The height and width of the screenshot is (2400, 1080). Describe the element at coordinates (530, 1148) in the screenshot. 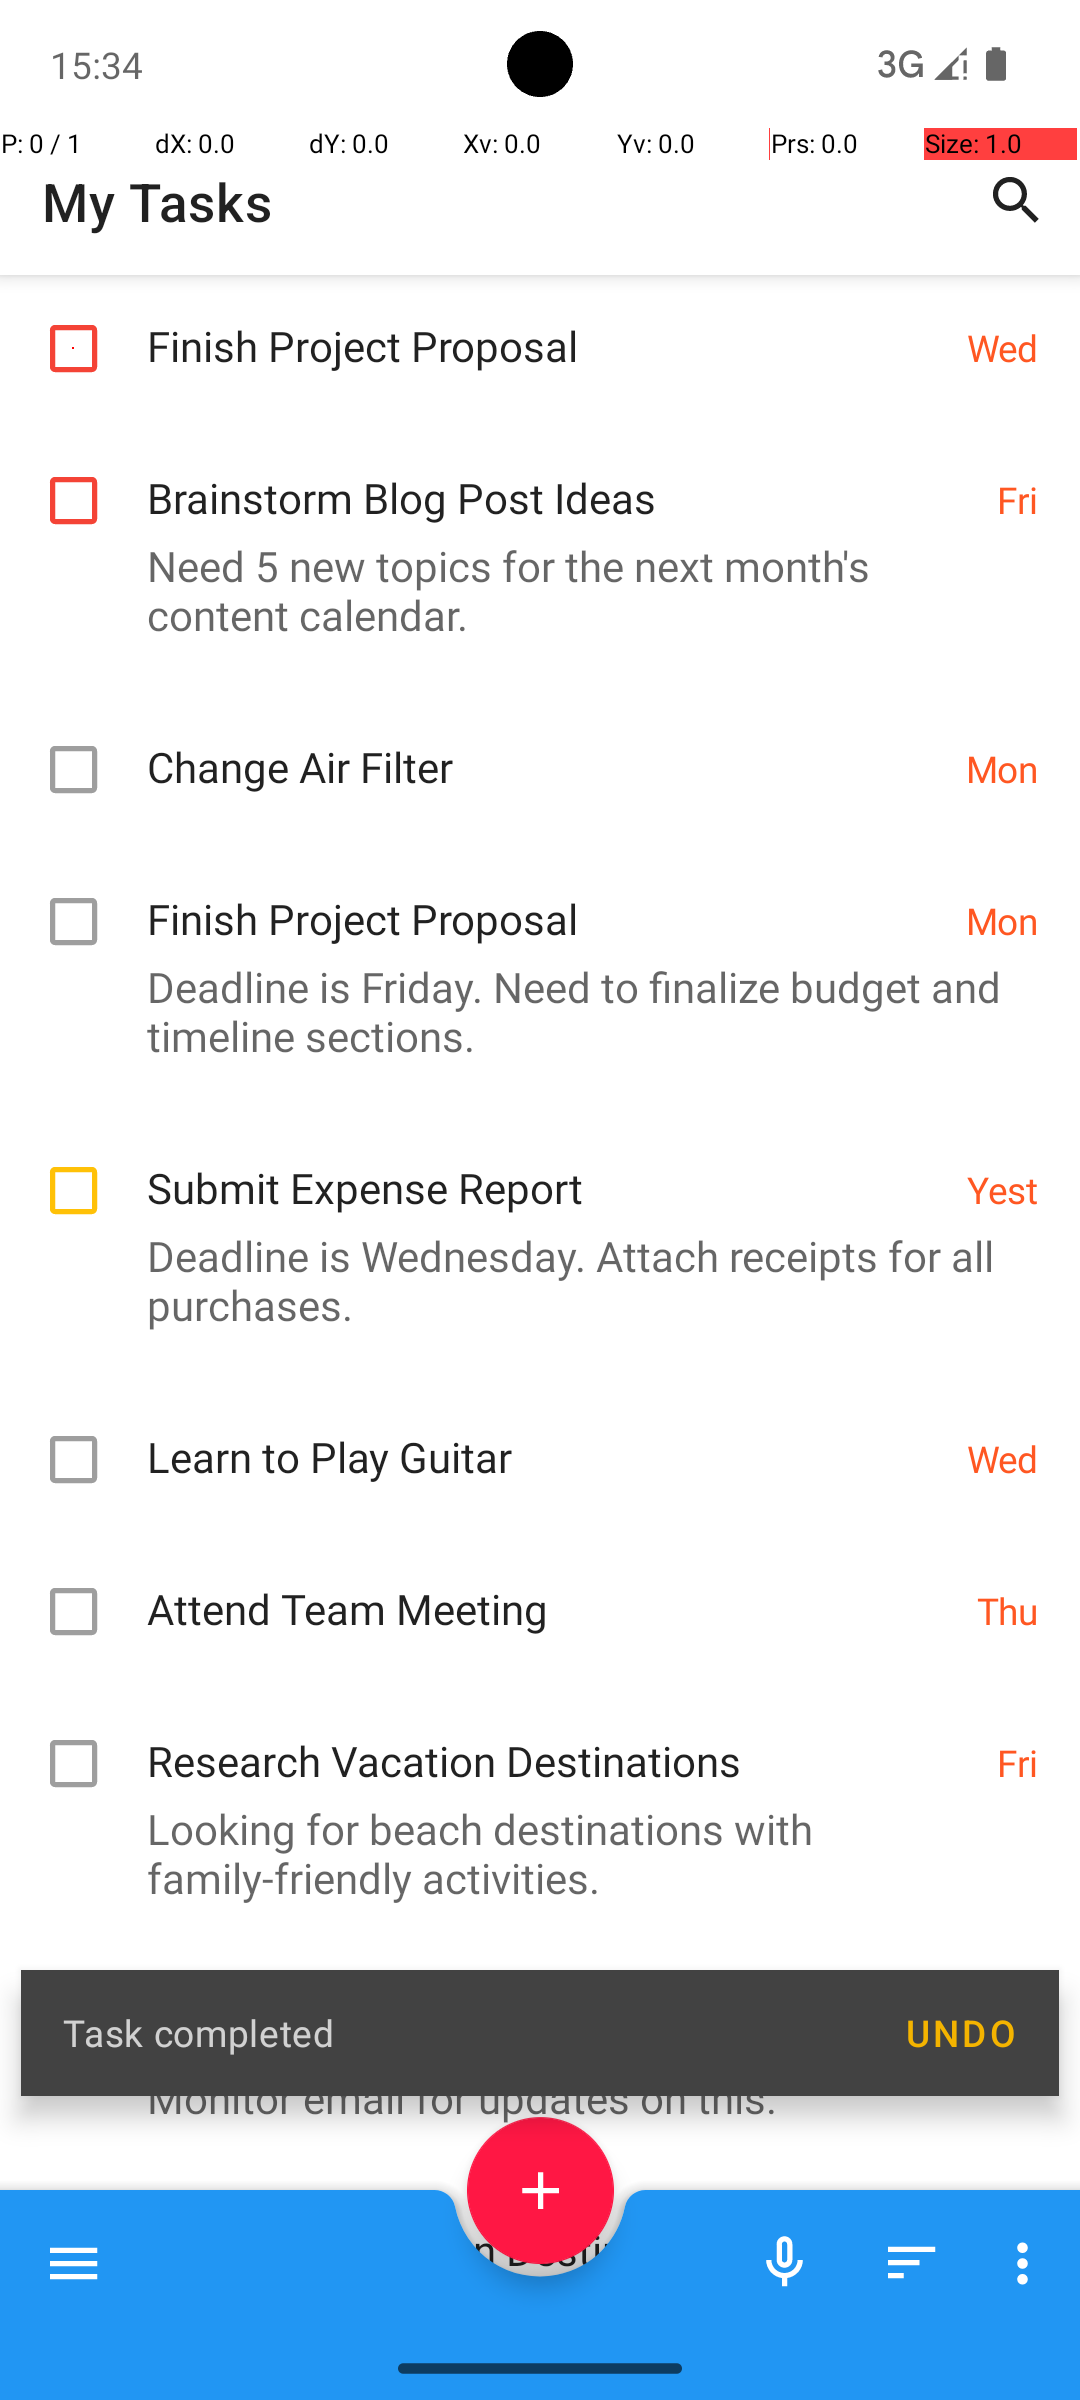

I see `Deadline is Friday. Need to finalize budget and timeline sections.` at that location.